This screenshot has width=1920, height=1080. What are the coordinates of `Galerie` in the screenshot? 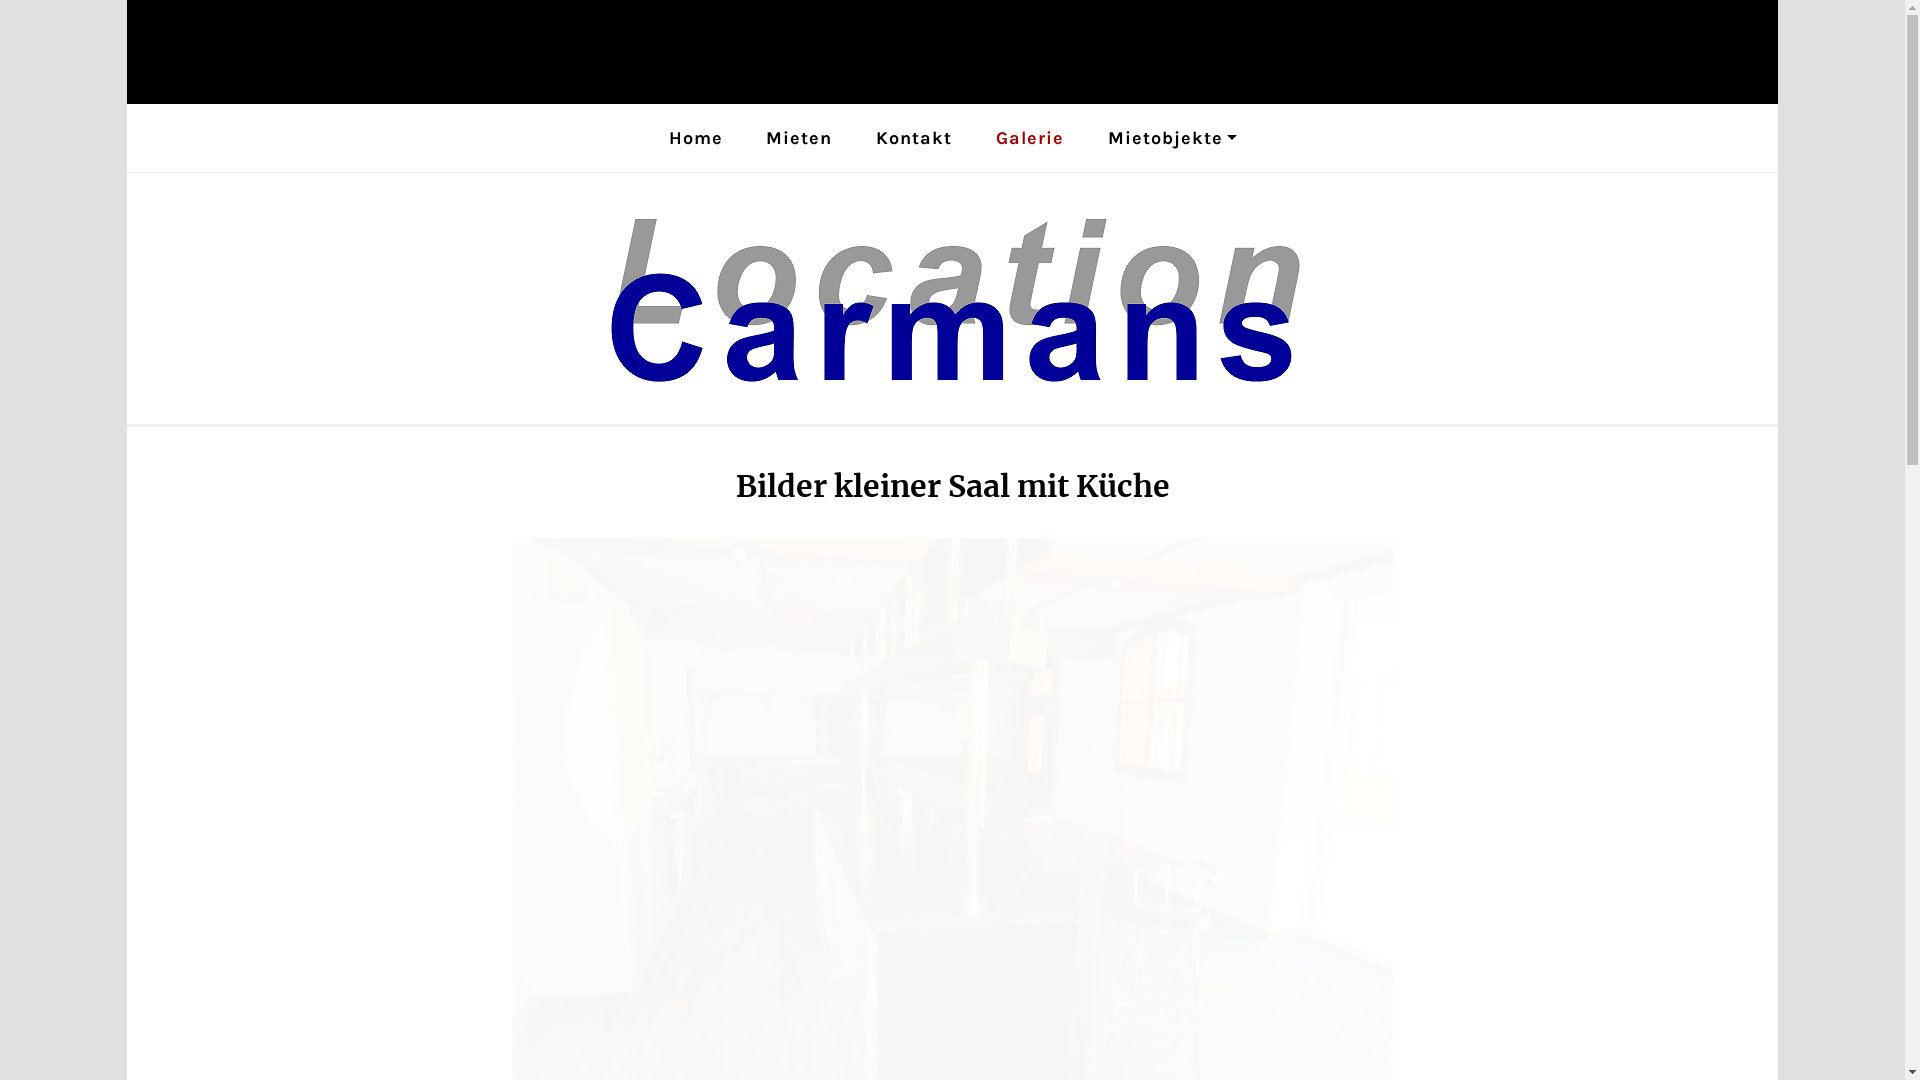 It's located at (1030, 138).